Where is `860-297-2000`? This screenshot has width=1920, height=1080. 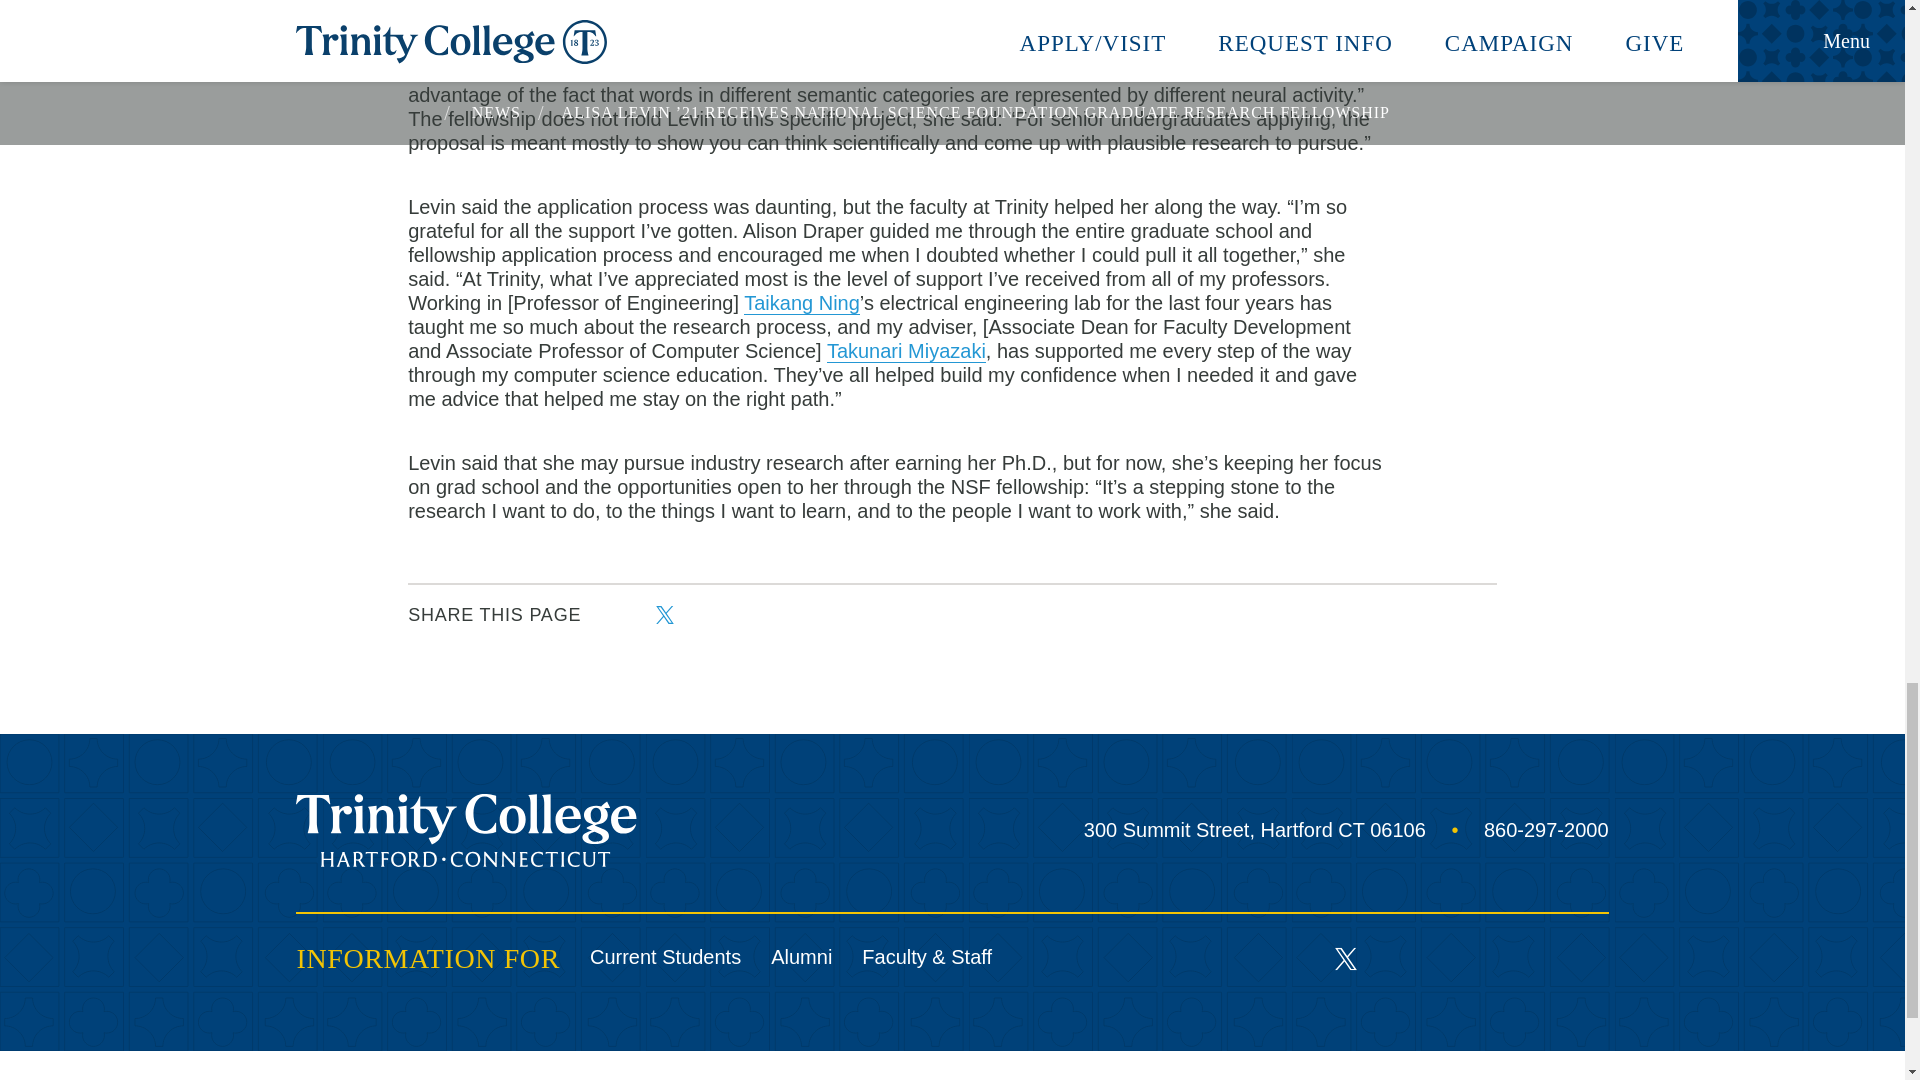 860-297-2000 is located at coordinates (1519, 830).